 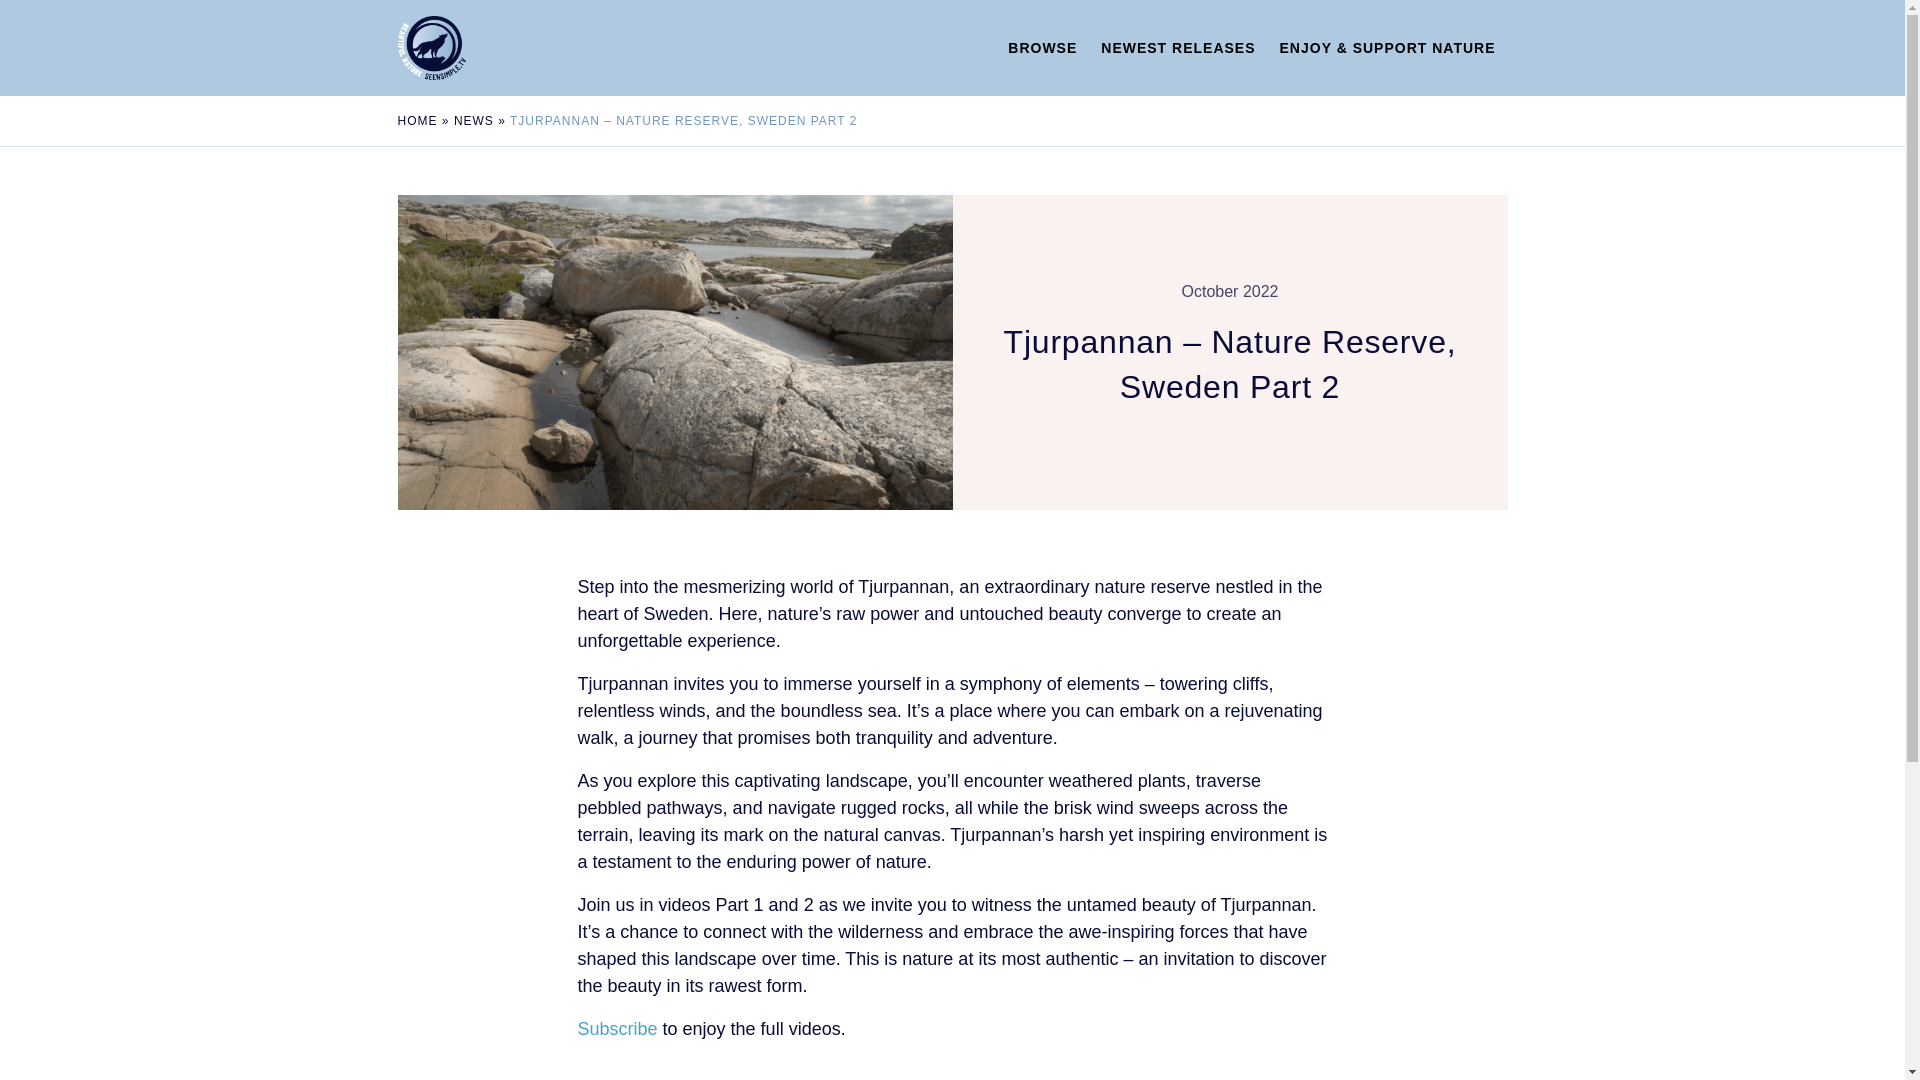 What do you see at coordinates (473, 121) in the screenshot?
I see `NEWS` at bounding box center [473, 121].